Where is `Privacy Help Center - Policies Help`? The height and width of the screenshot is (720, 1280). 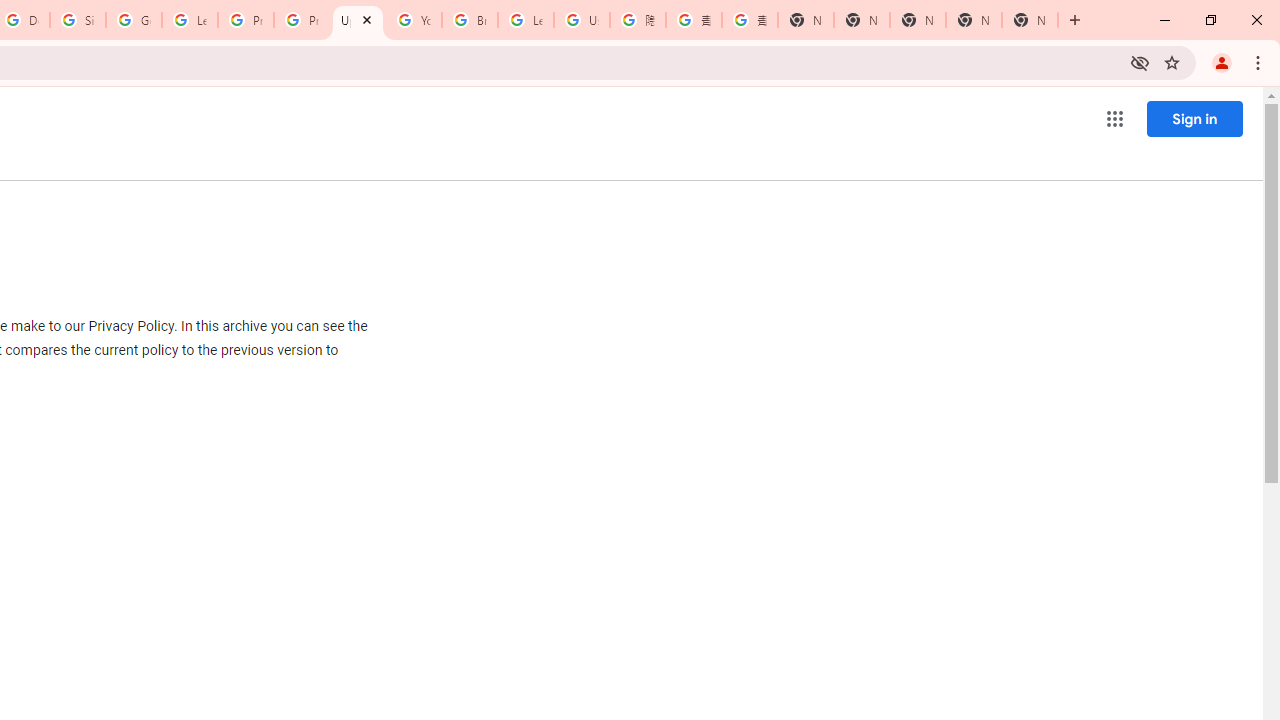
Privacy Help Center - Policies Help is located at coordinates (245, 20).